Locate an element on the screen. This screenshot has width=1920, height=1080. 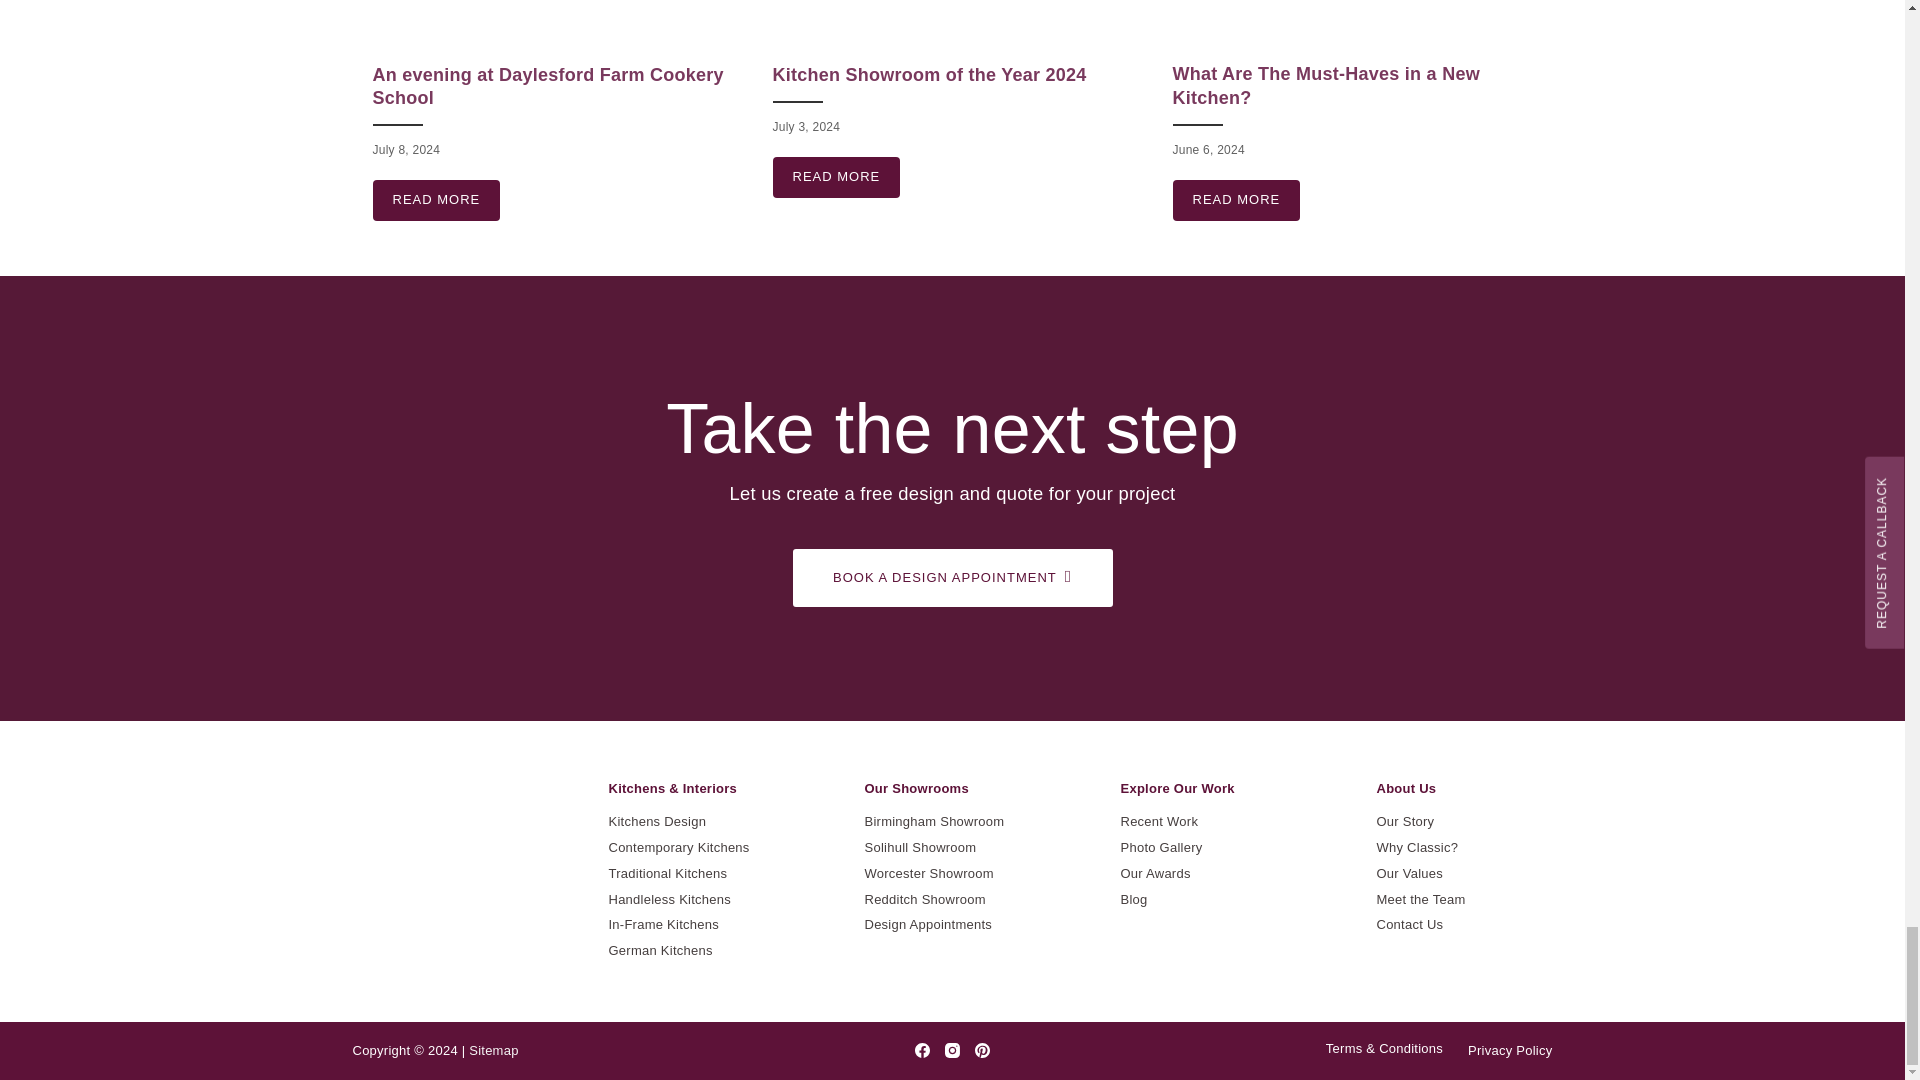
Kitchen Showroom of the Year 2024 is located at coordinates (836, 176).